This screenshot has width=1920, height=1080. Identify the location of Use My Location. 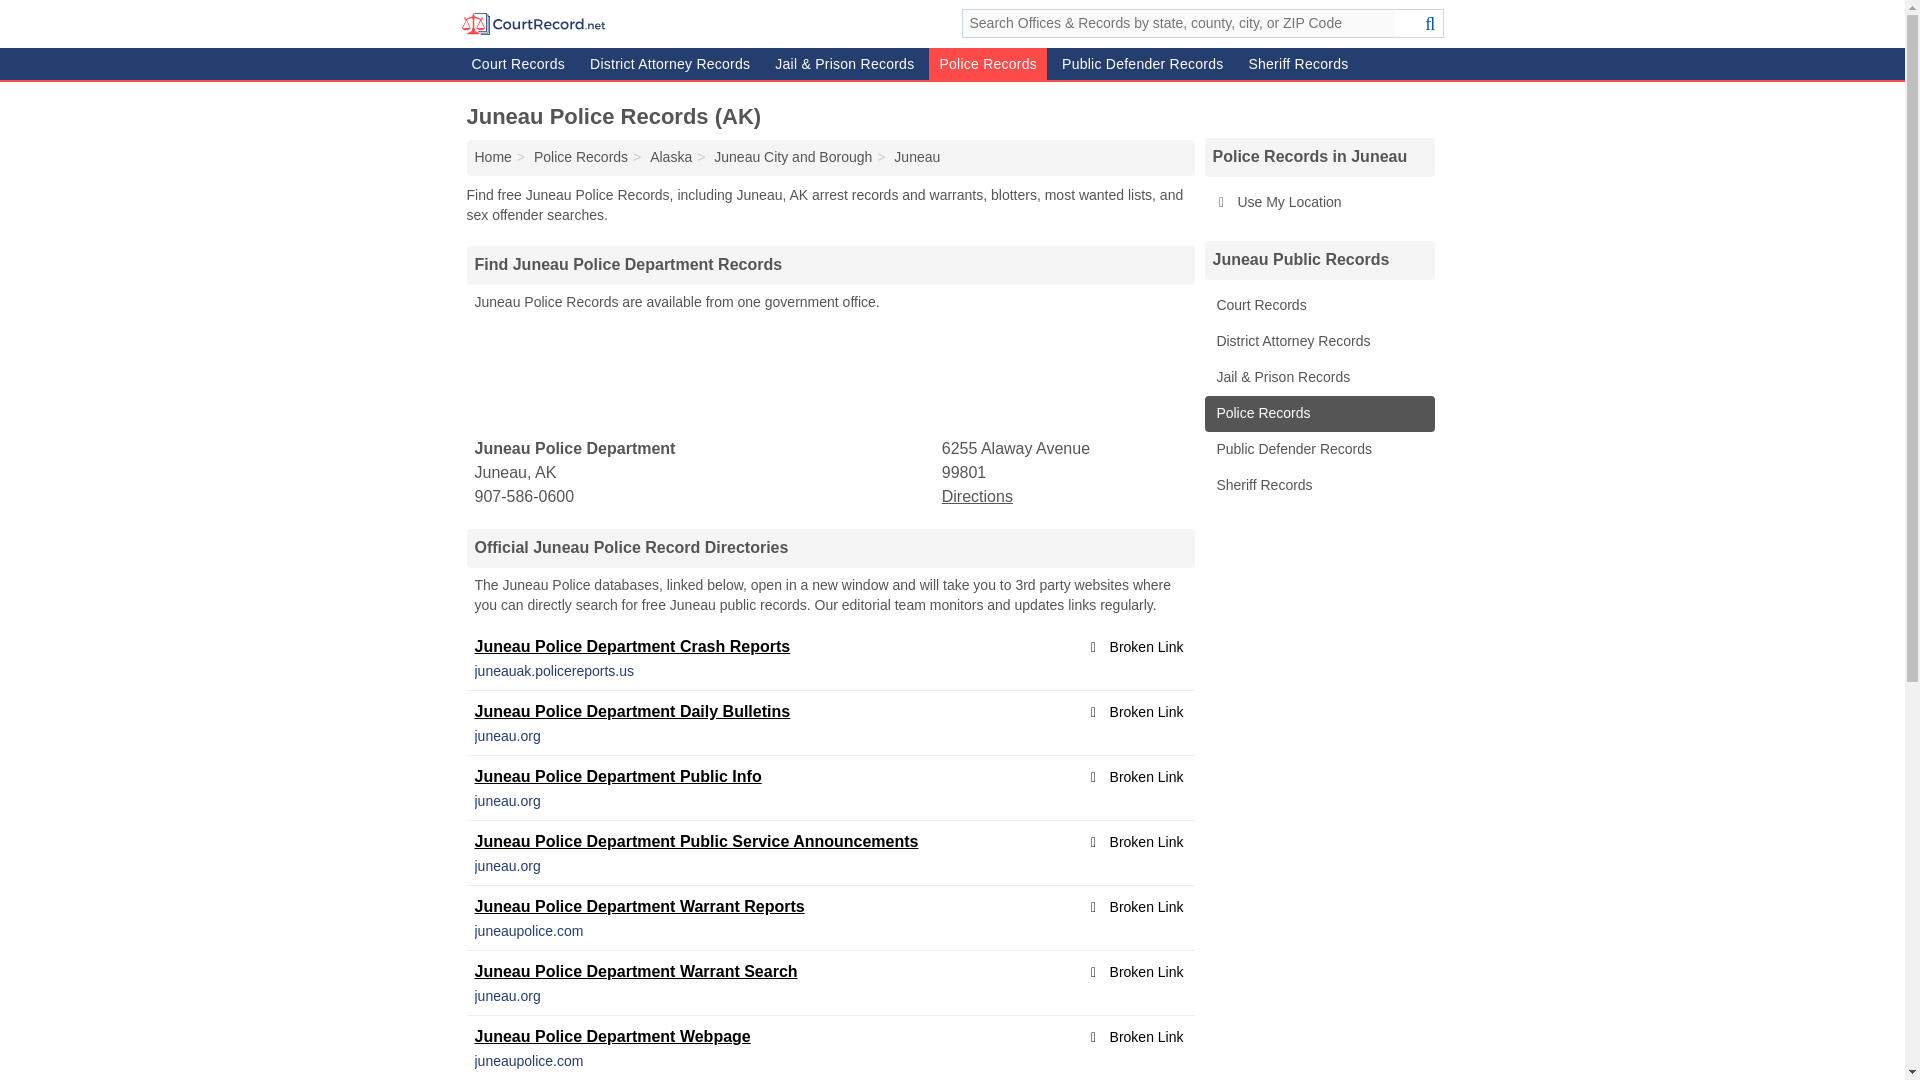
(1318, 202).